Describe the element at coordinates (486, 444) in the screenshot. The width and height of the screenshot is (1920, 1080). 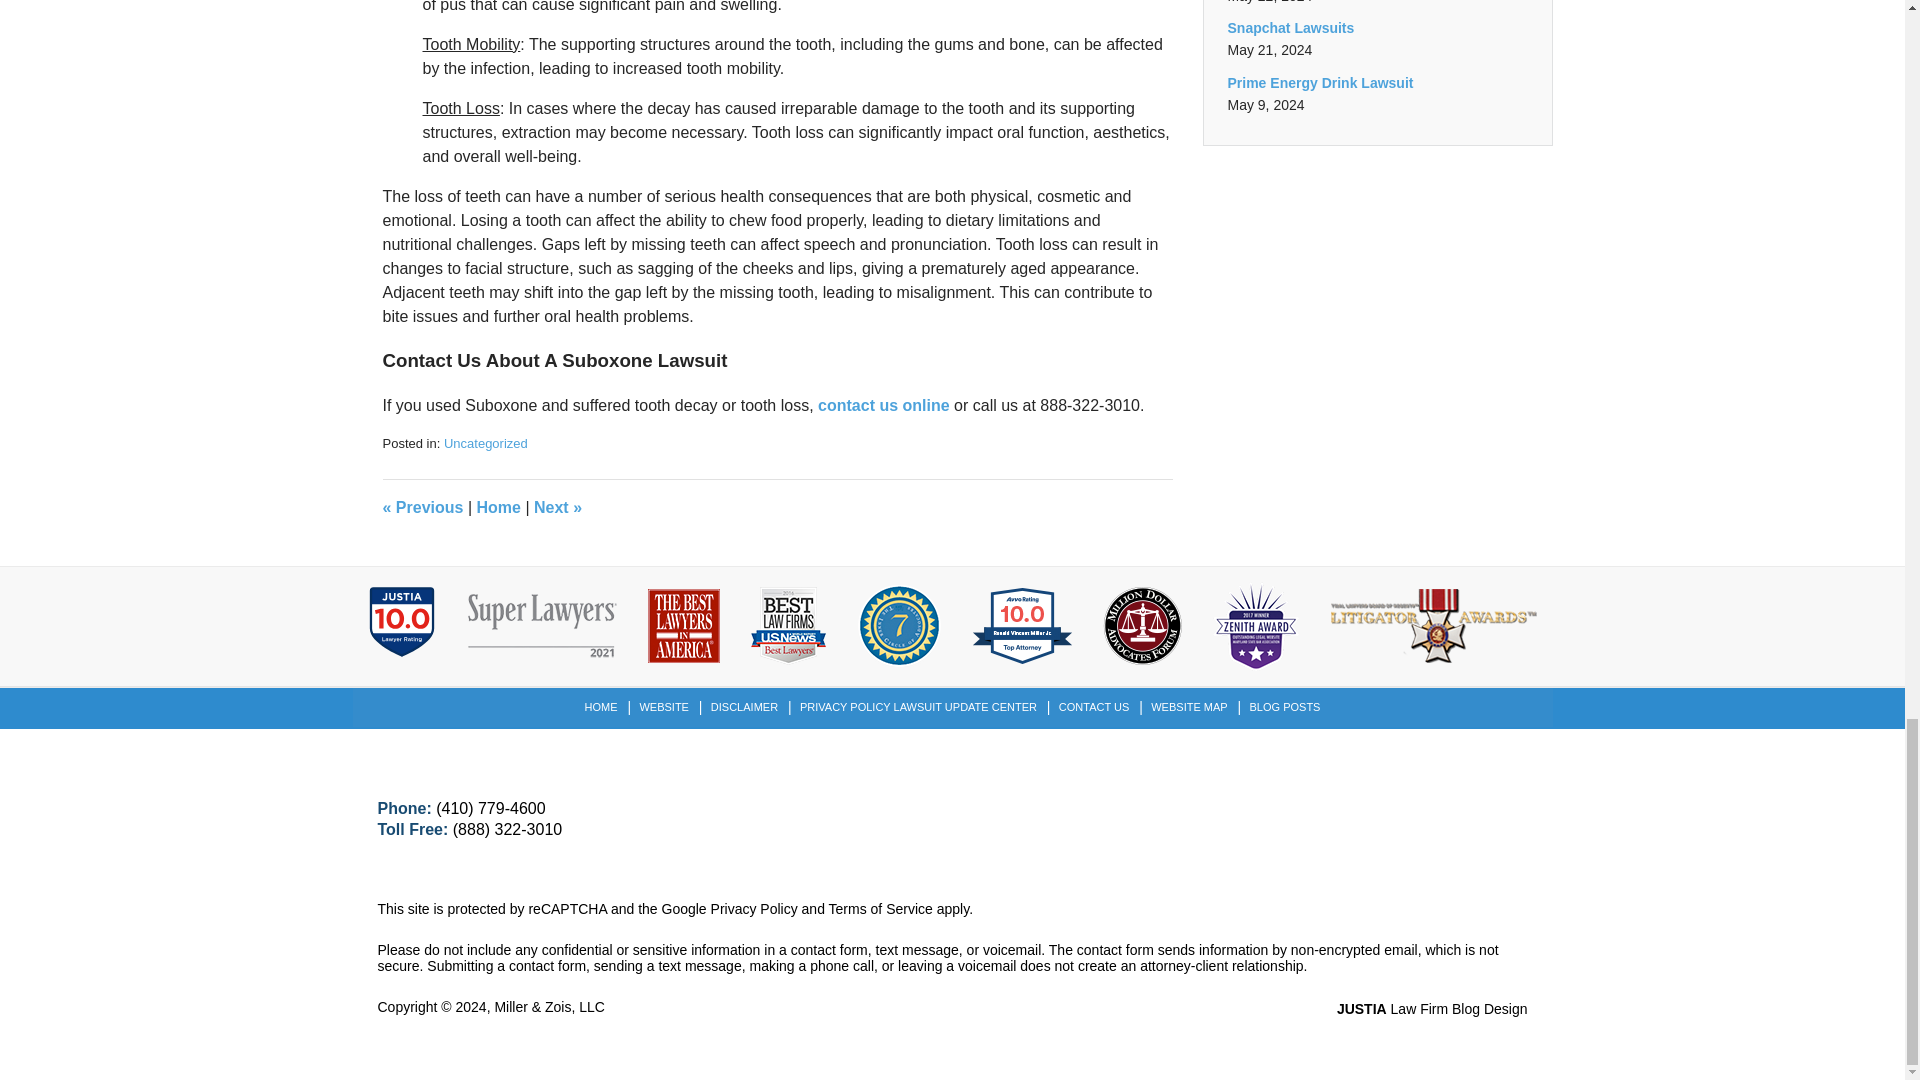
I see `Uncategorized` at that location.